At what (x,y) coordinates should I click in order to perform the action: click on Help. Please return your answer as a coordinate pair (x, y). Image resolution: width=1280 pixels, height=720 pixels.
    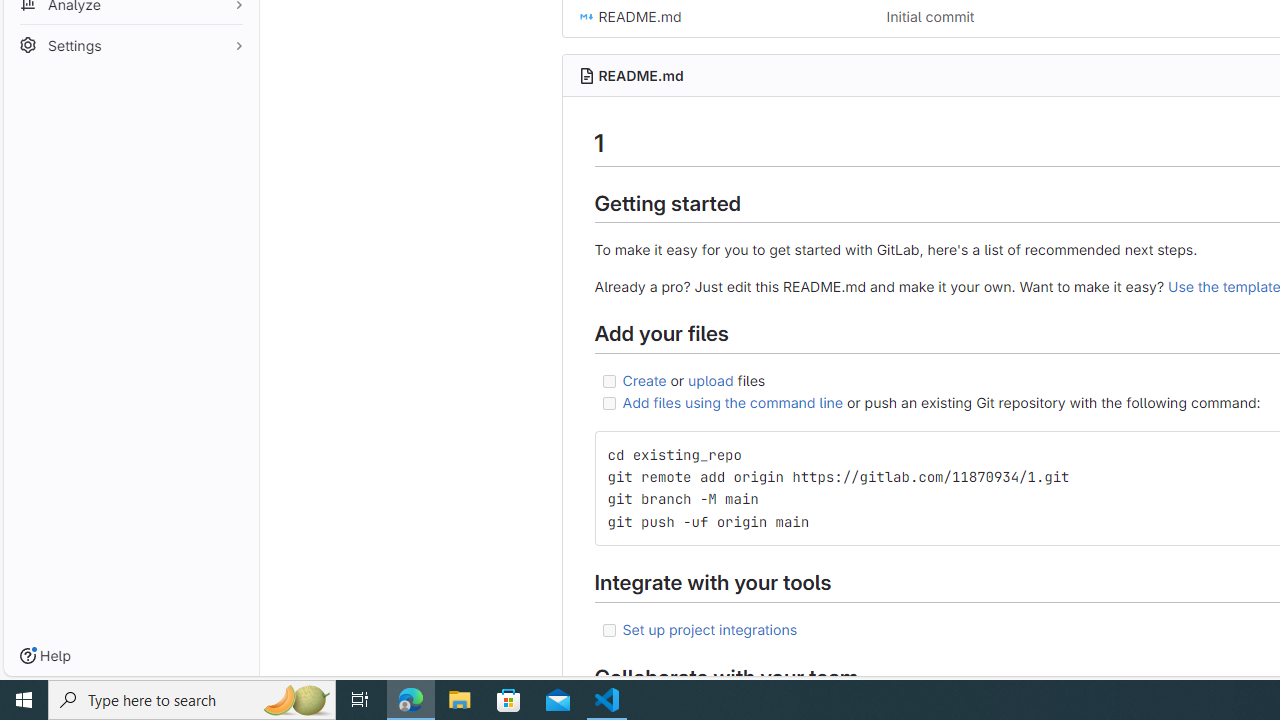
    Looking at the image, I should click on (45, 656).